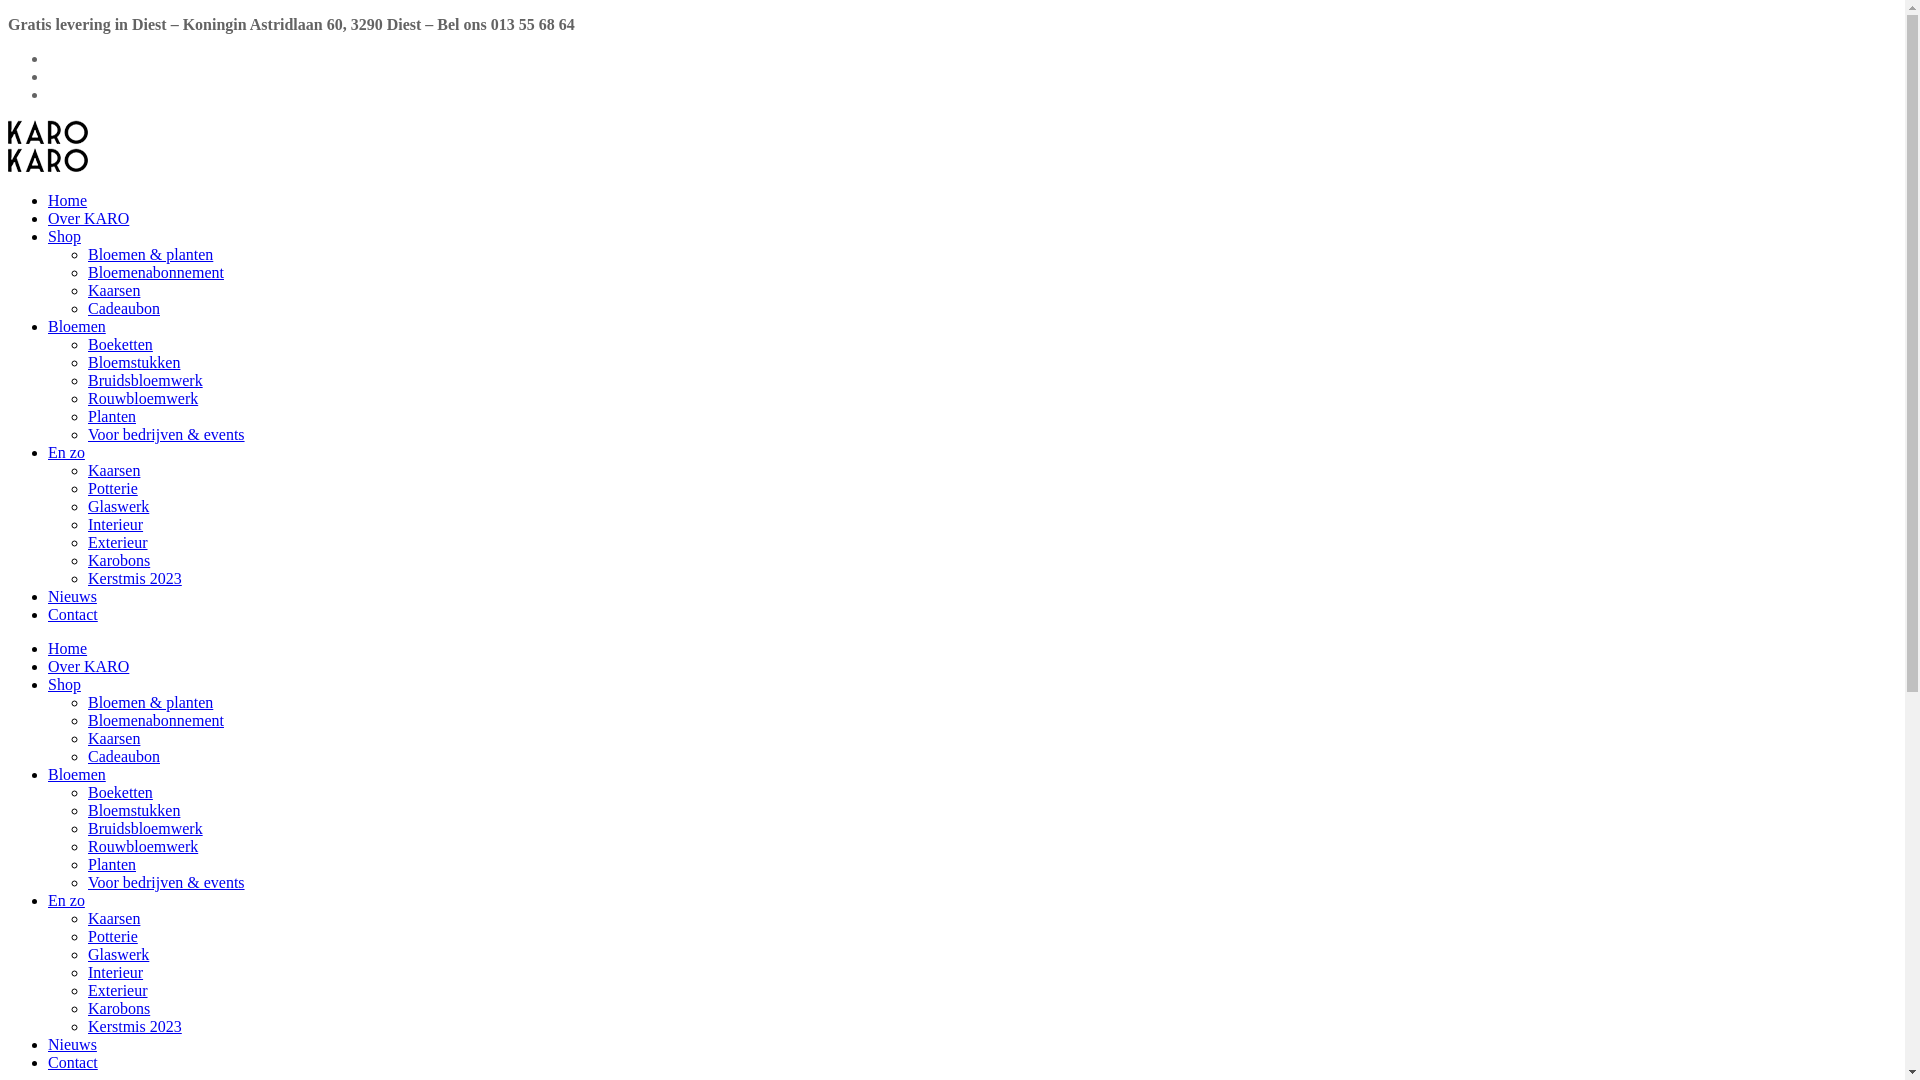 This screenshot has height=1080, width=1920. I want to click on Contact, so click(73, 614).